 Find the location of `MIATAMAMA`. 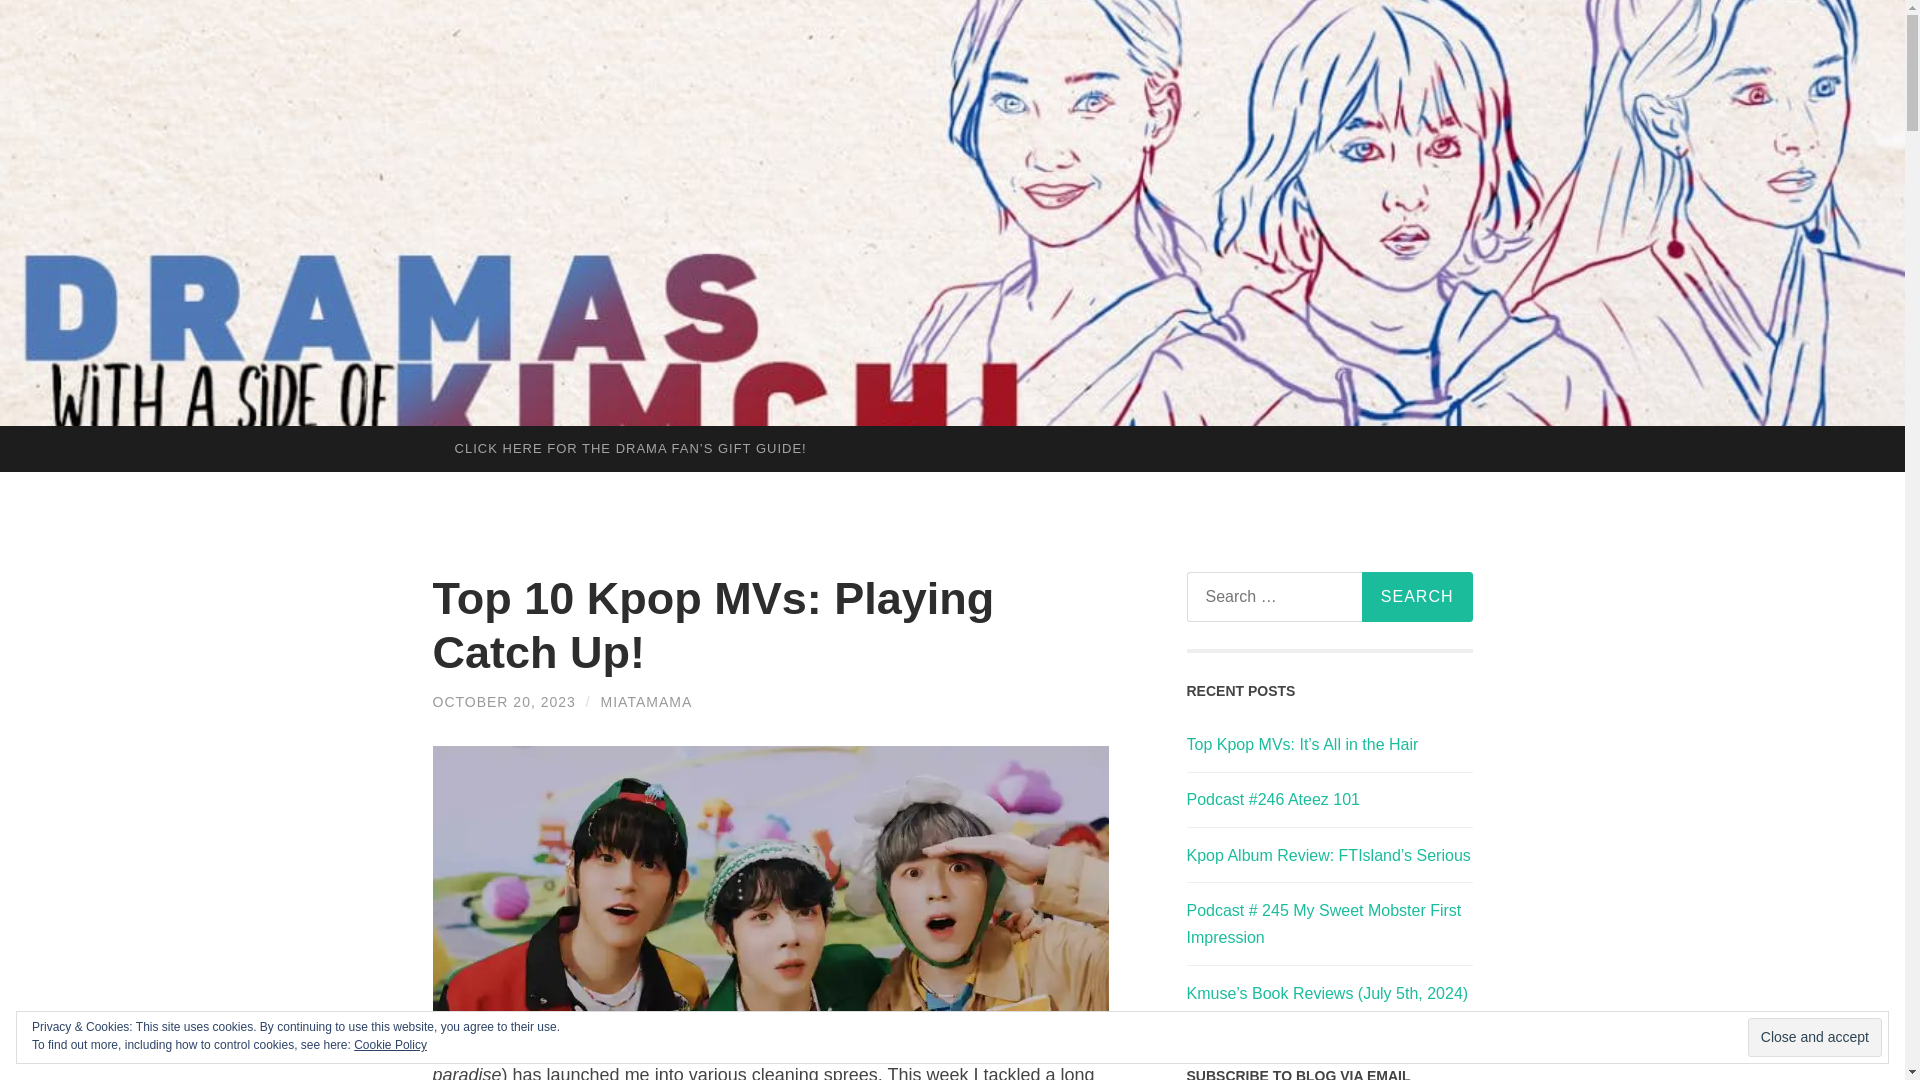

MIATAMAMA is located at coordinates (646, 702).